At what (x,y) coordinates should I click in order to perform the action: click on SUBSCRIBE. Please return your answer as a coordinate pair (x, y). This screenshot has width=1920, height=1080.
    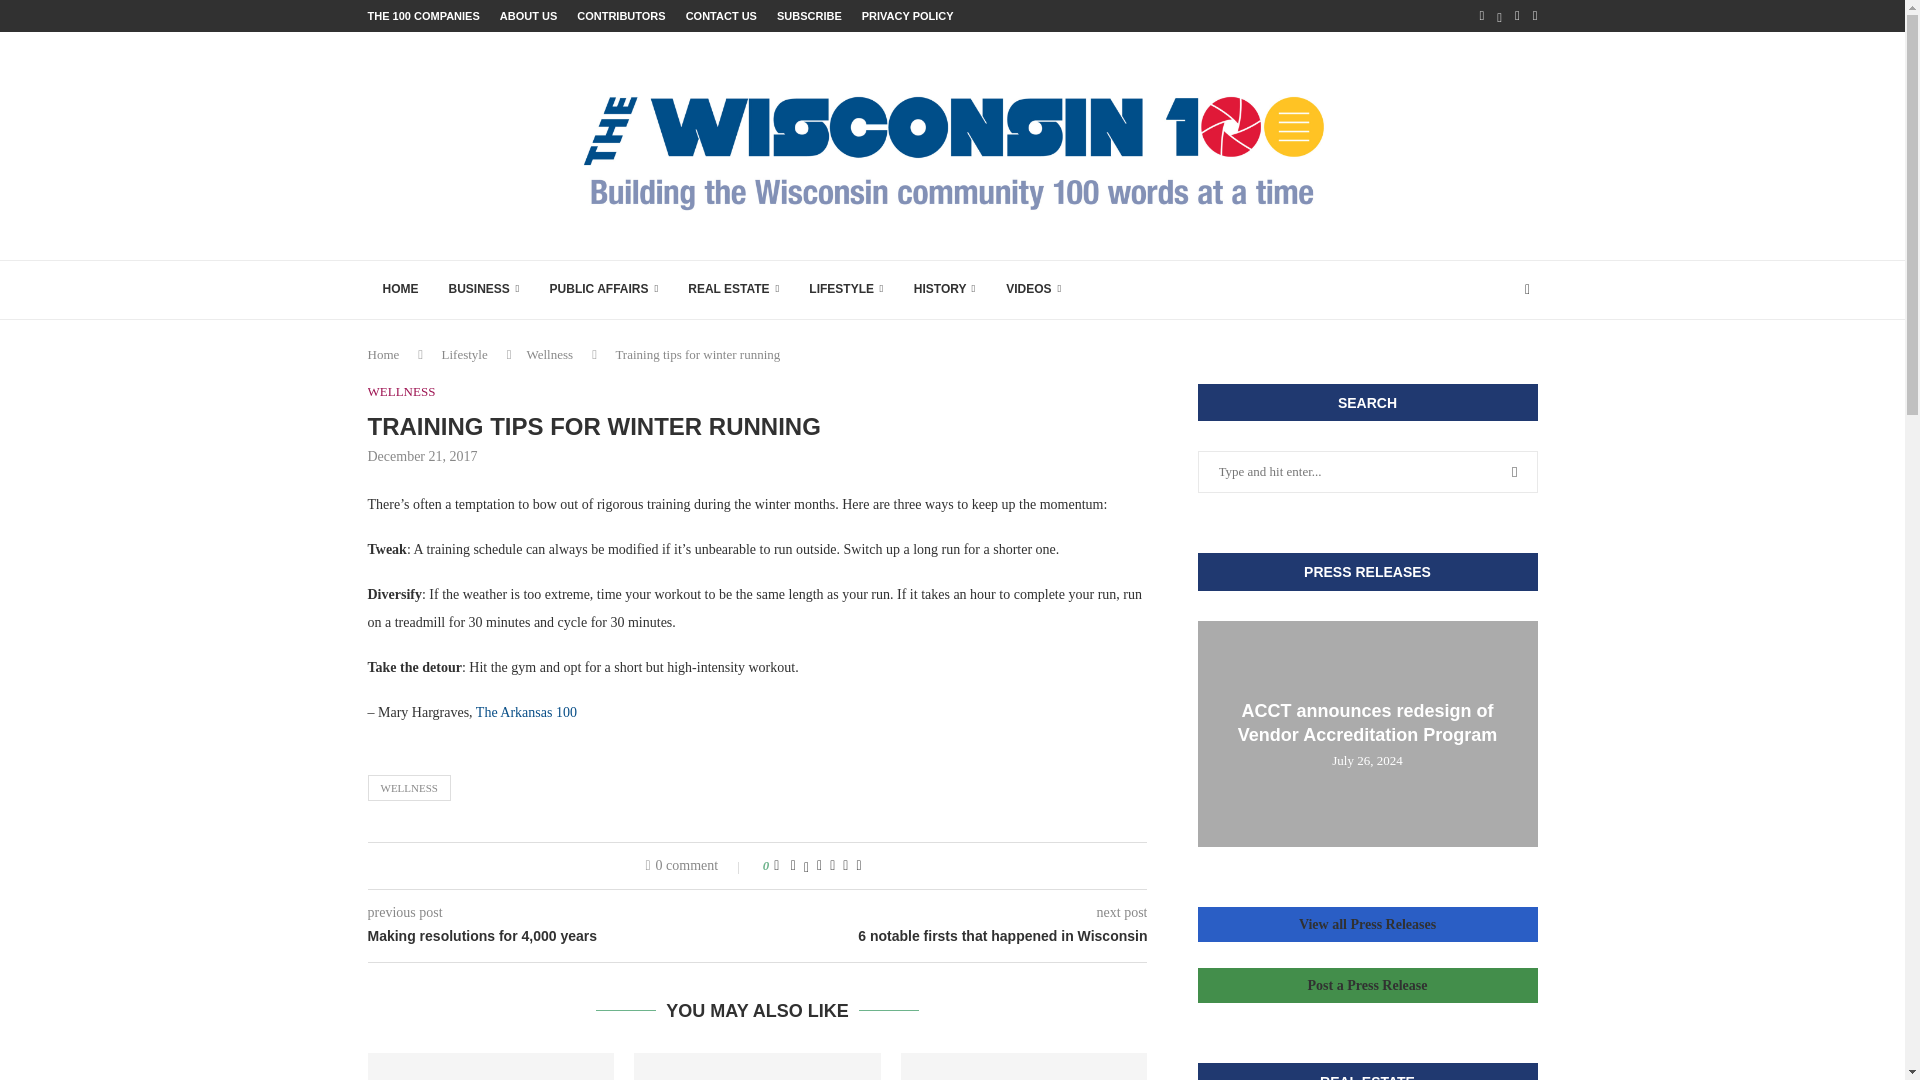
    Looking at the image, I should click on (810, 16).